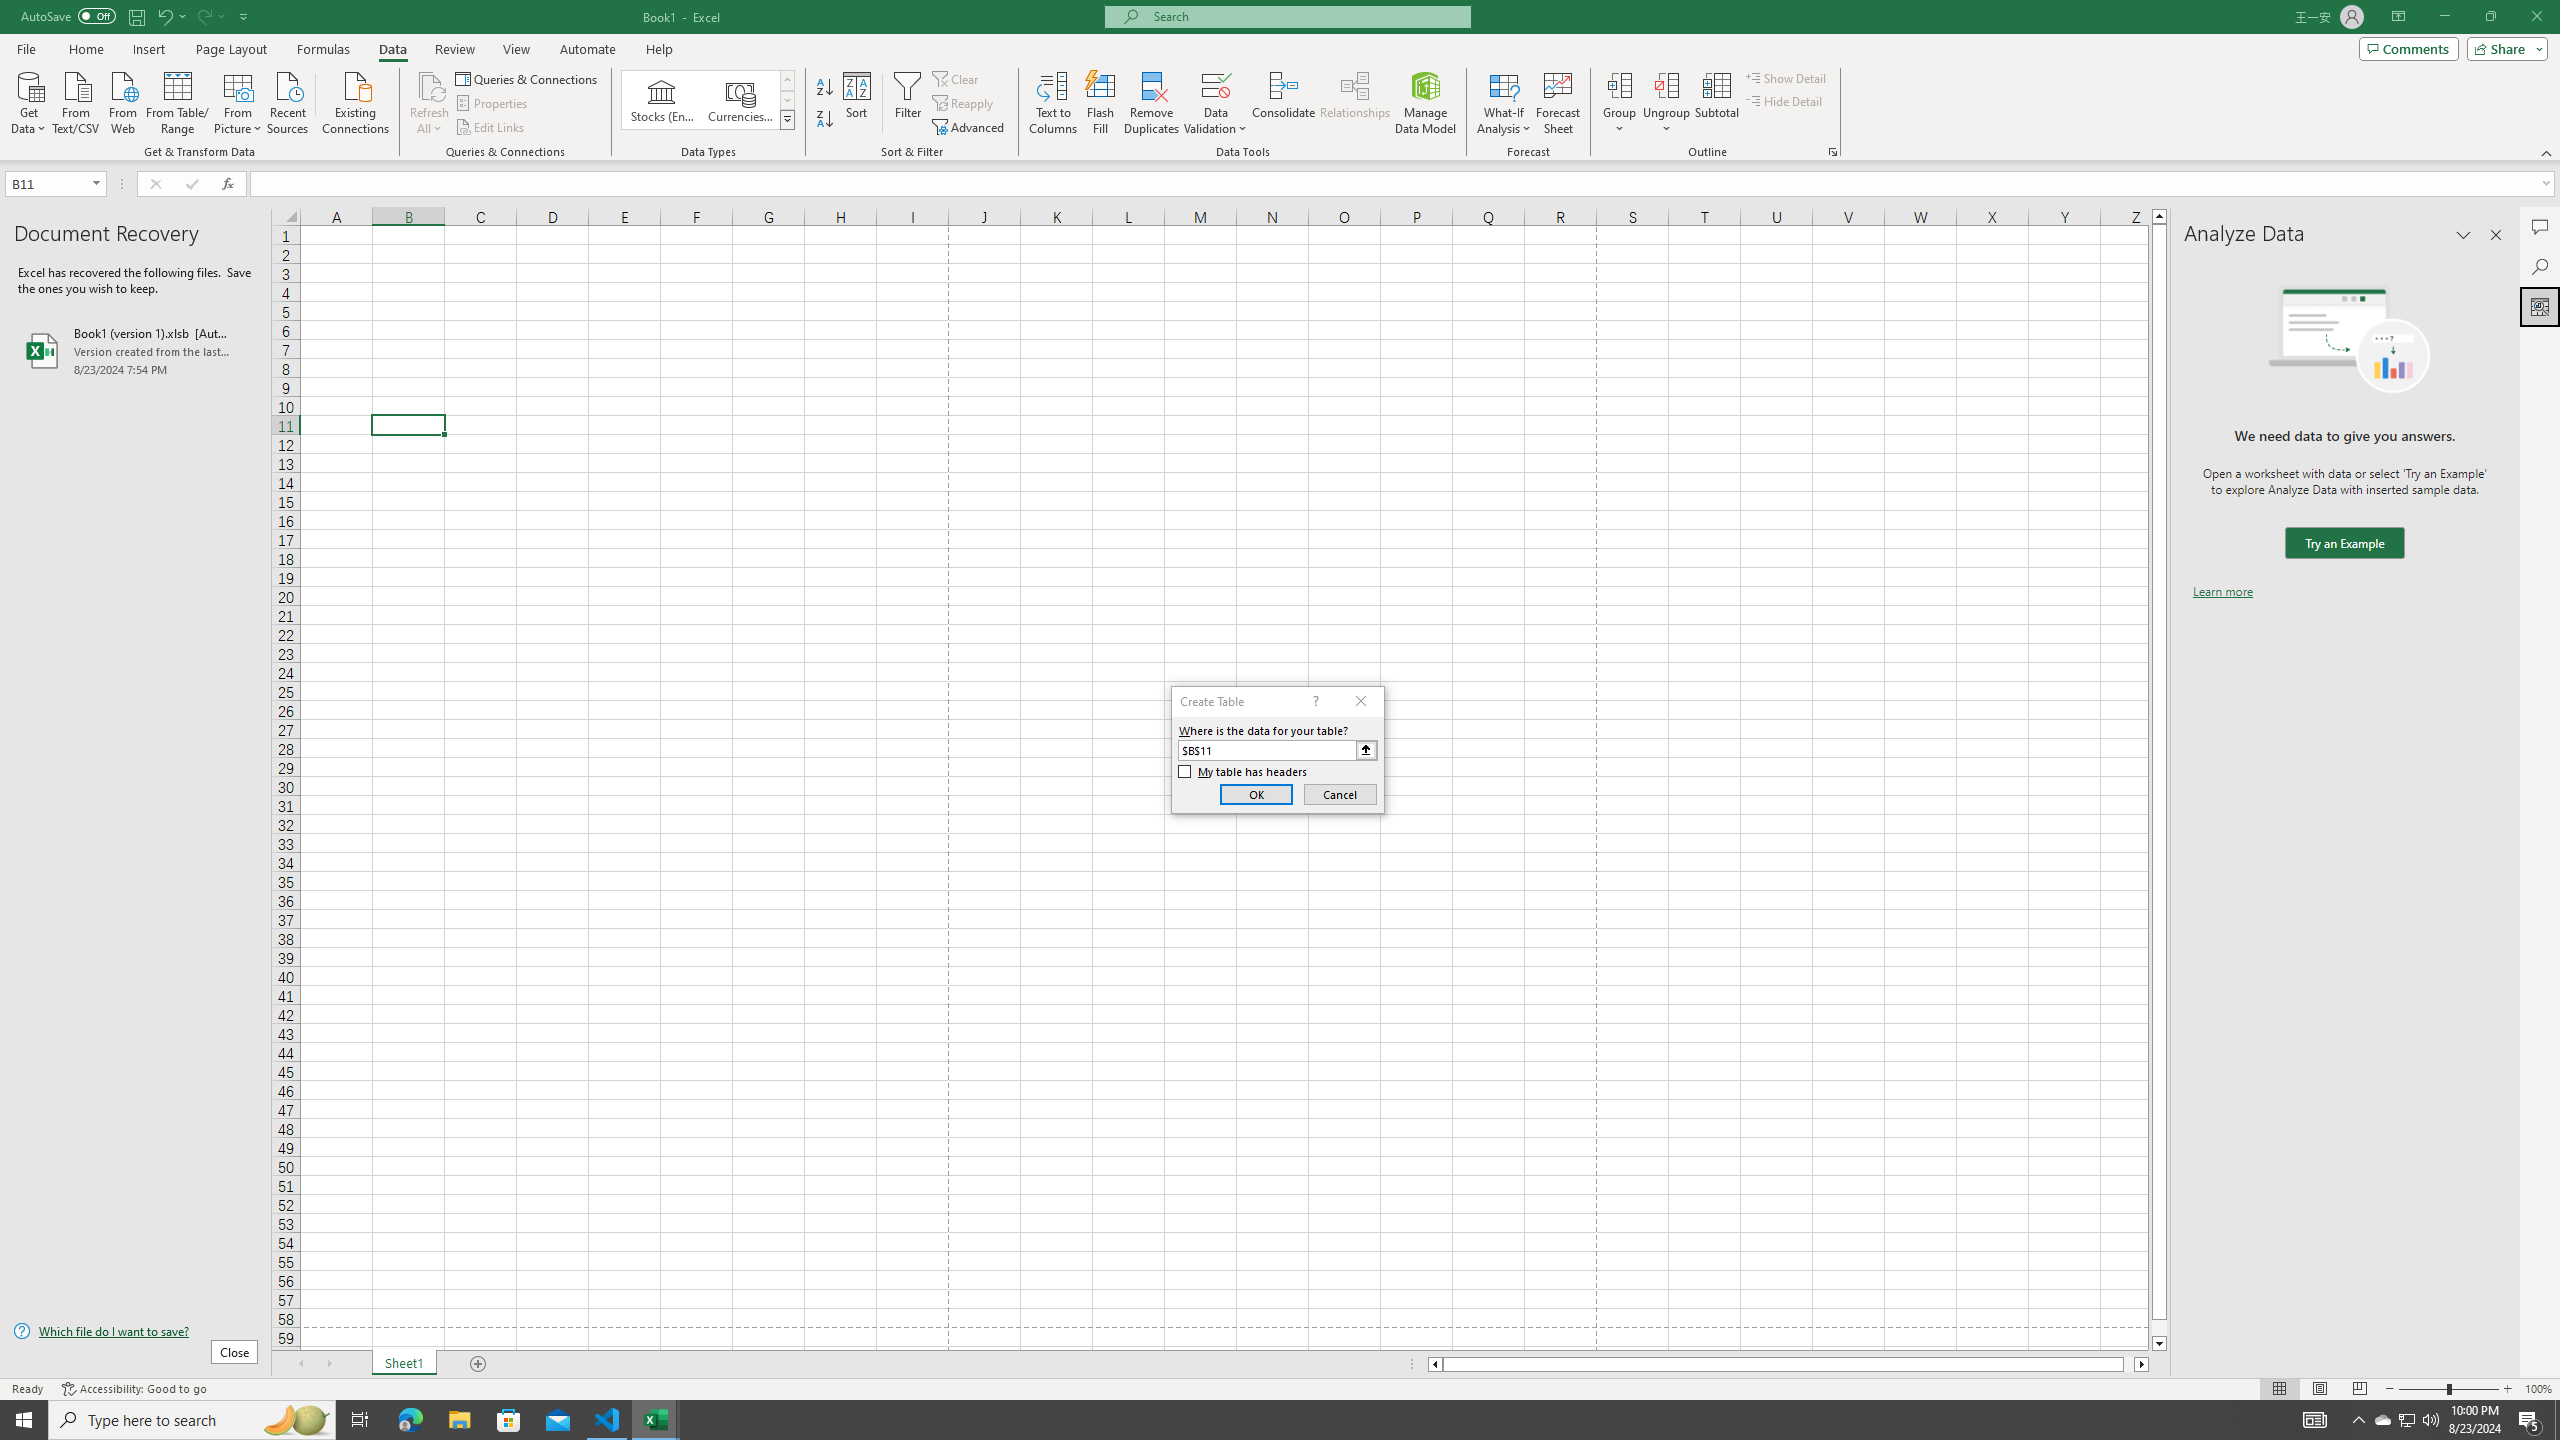 This screenshot has height=1440, width=2560. I want to click on Get Data, so click(29, 101).